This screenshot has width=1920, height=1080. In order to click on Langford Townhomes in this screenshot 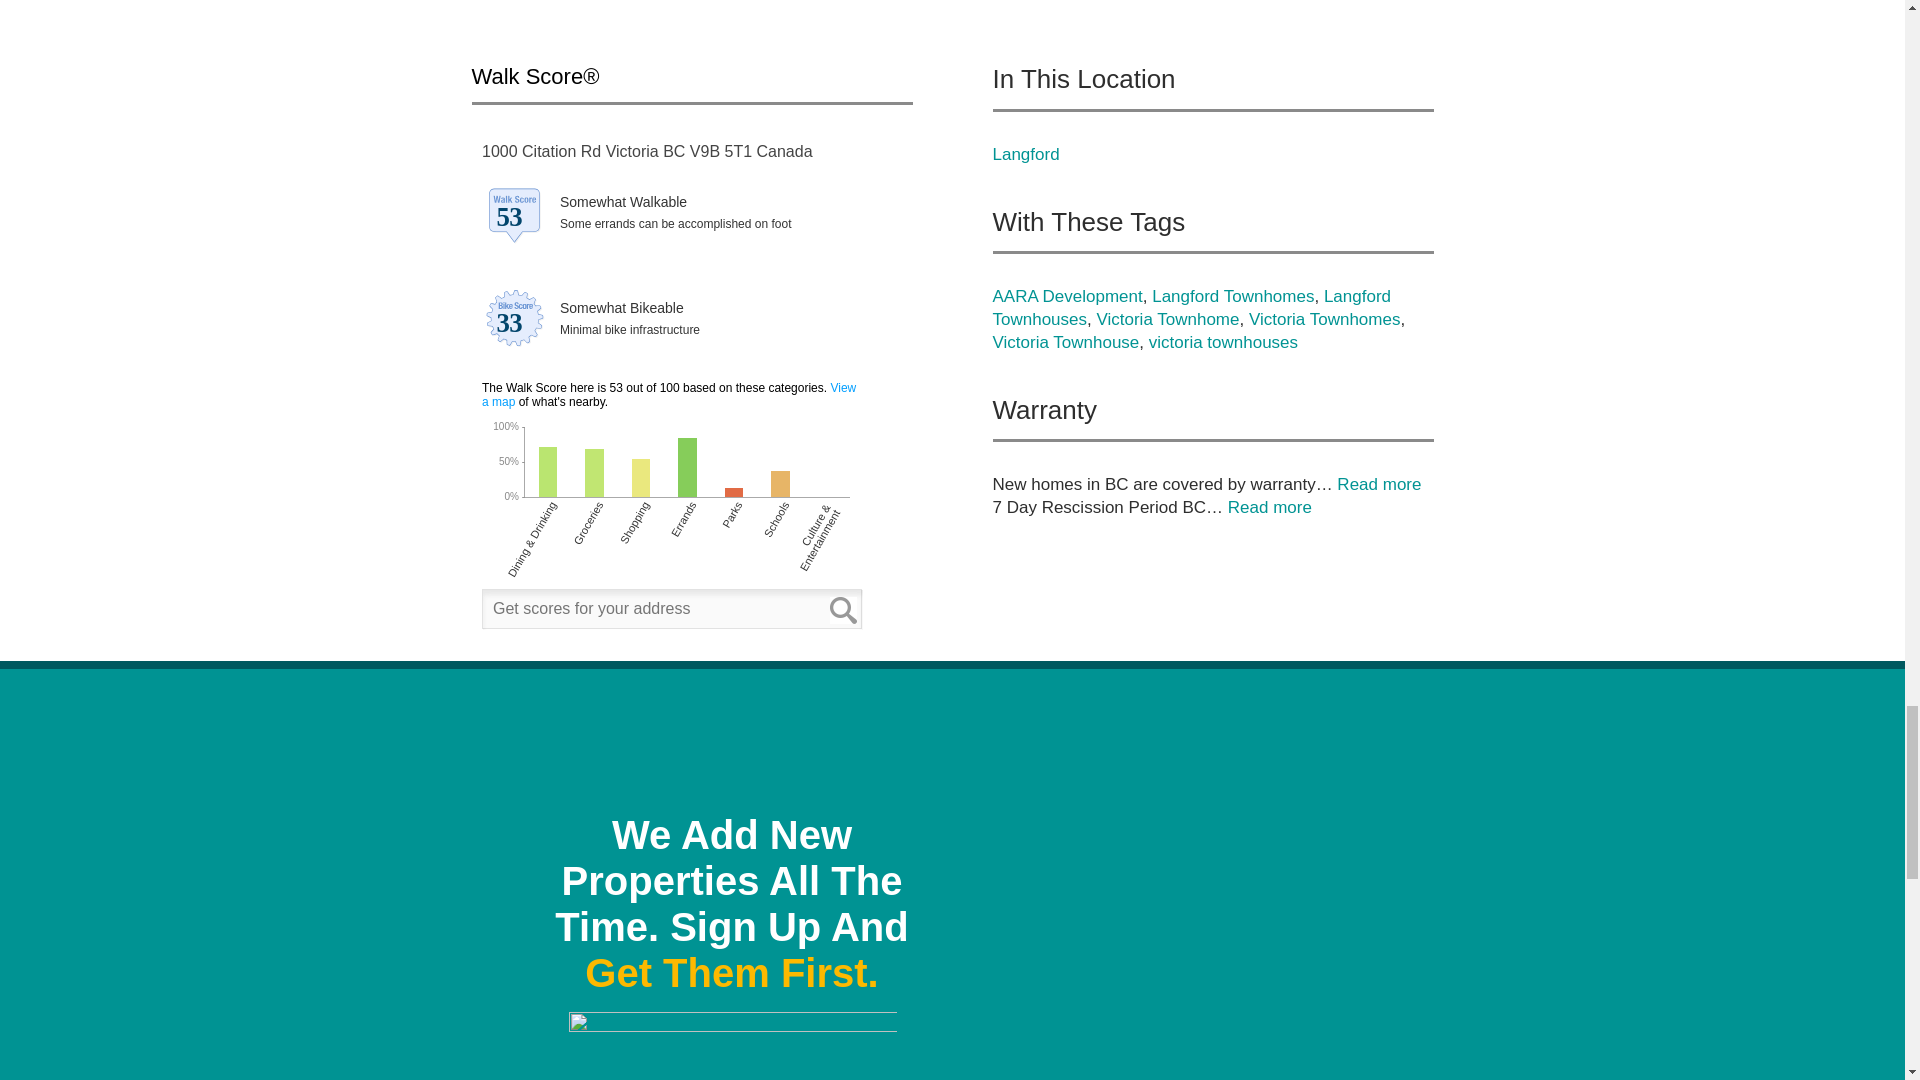, I will do `click(1232, 296)`.